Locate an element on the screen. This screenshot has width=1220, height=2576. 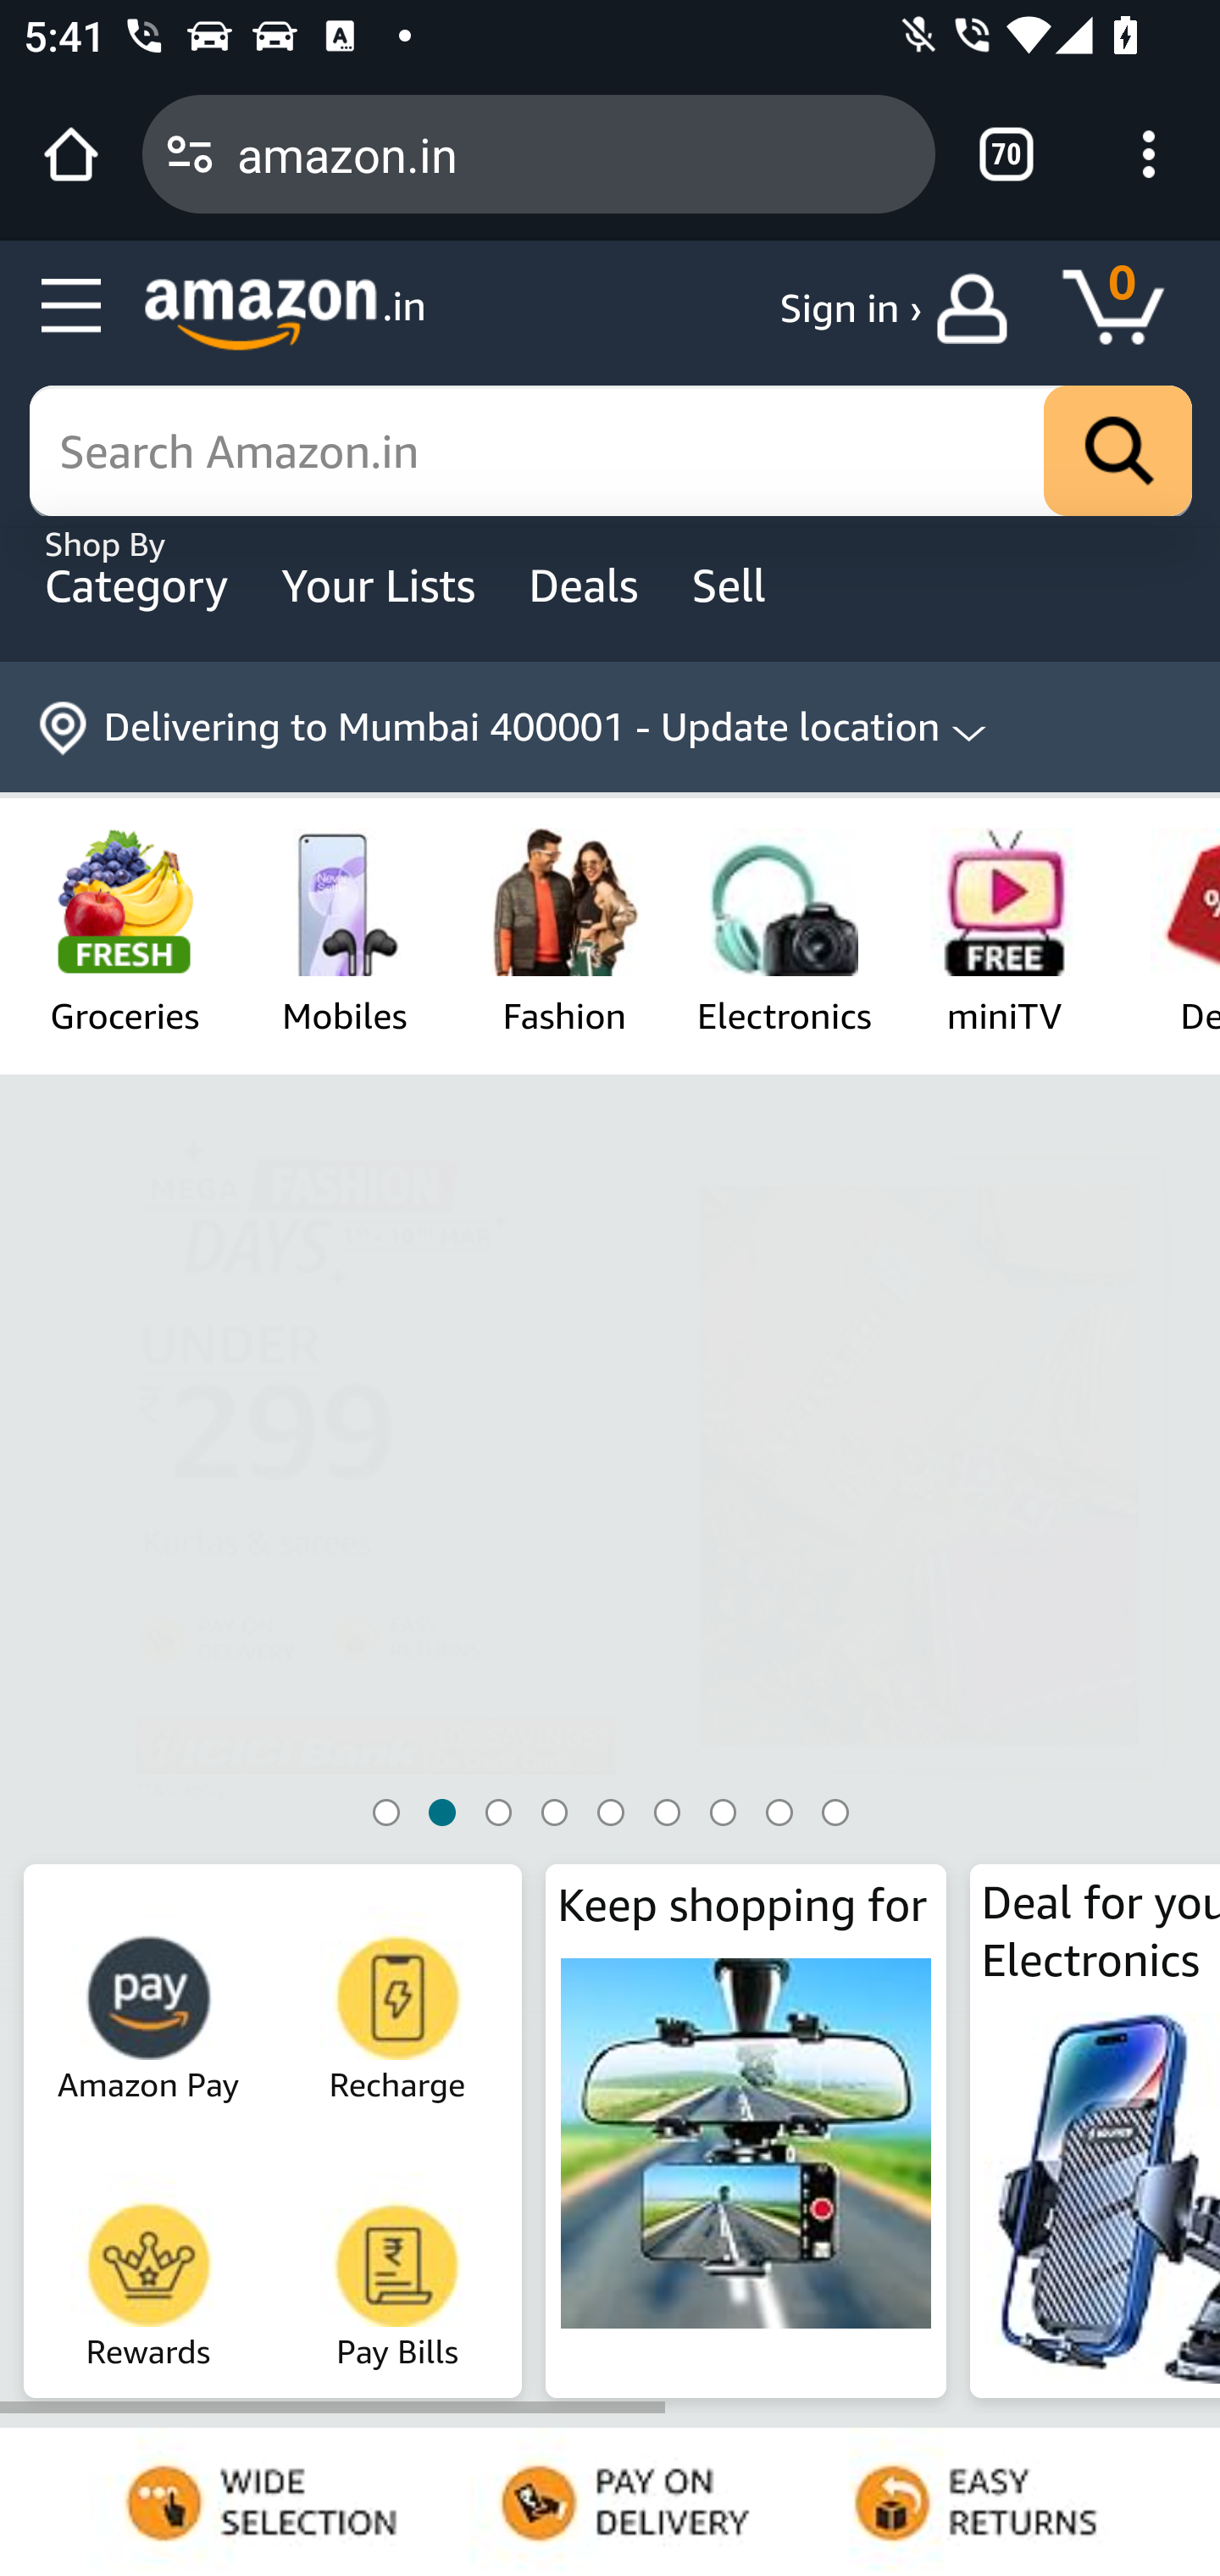
Your Lists is located at coordinates (382, 585).